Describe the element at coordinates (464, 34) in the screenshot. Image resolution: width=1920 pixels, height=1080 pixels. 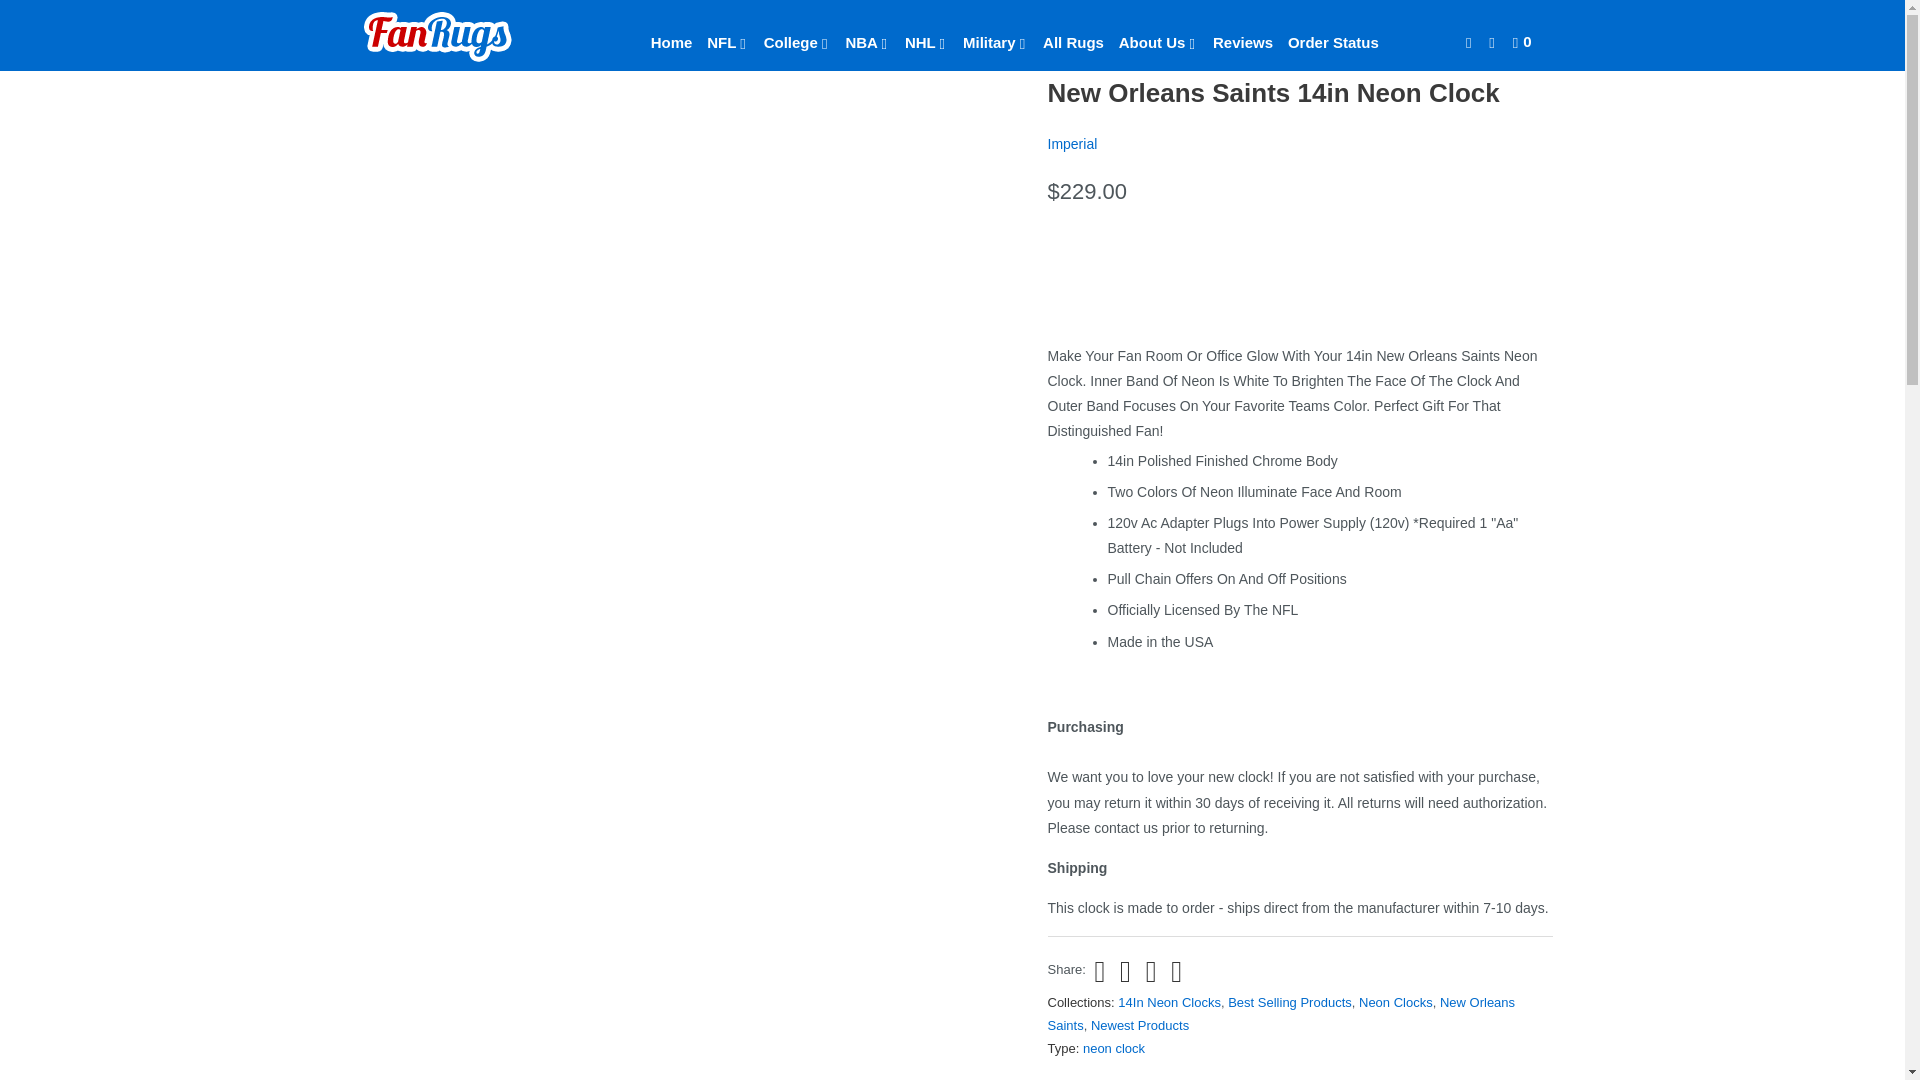
I see `Fan Rugs` at that location.